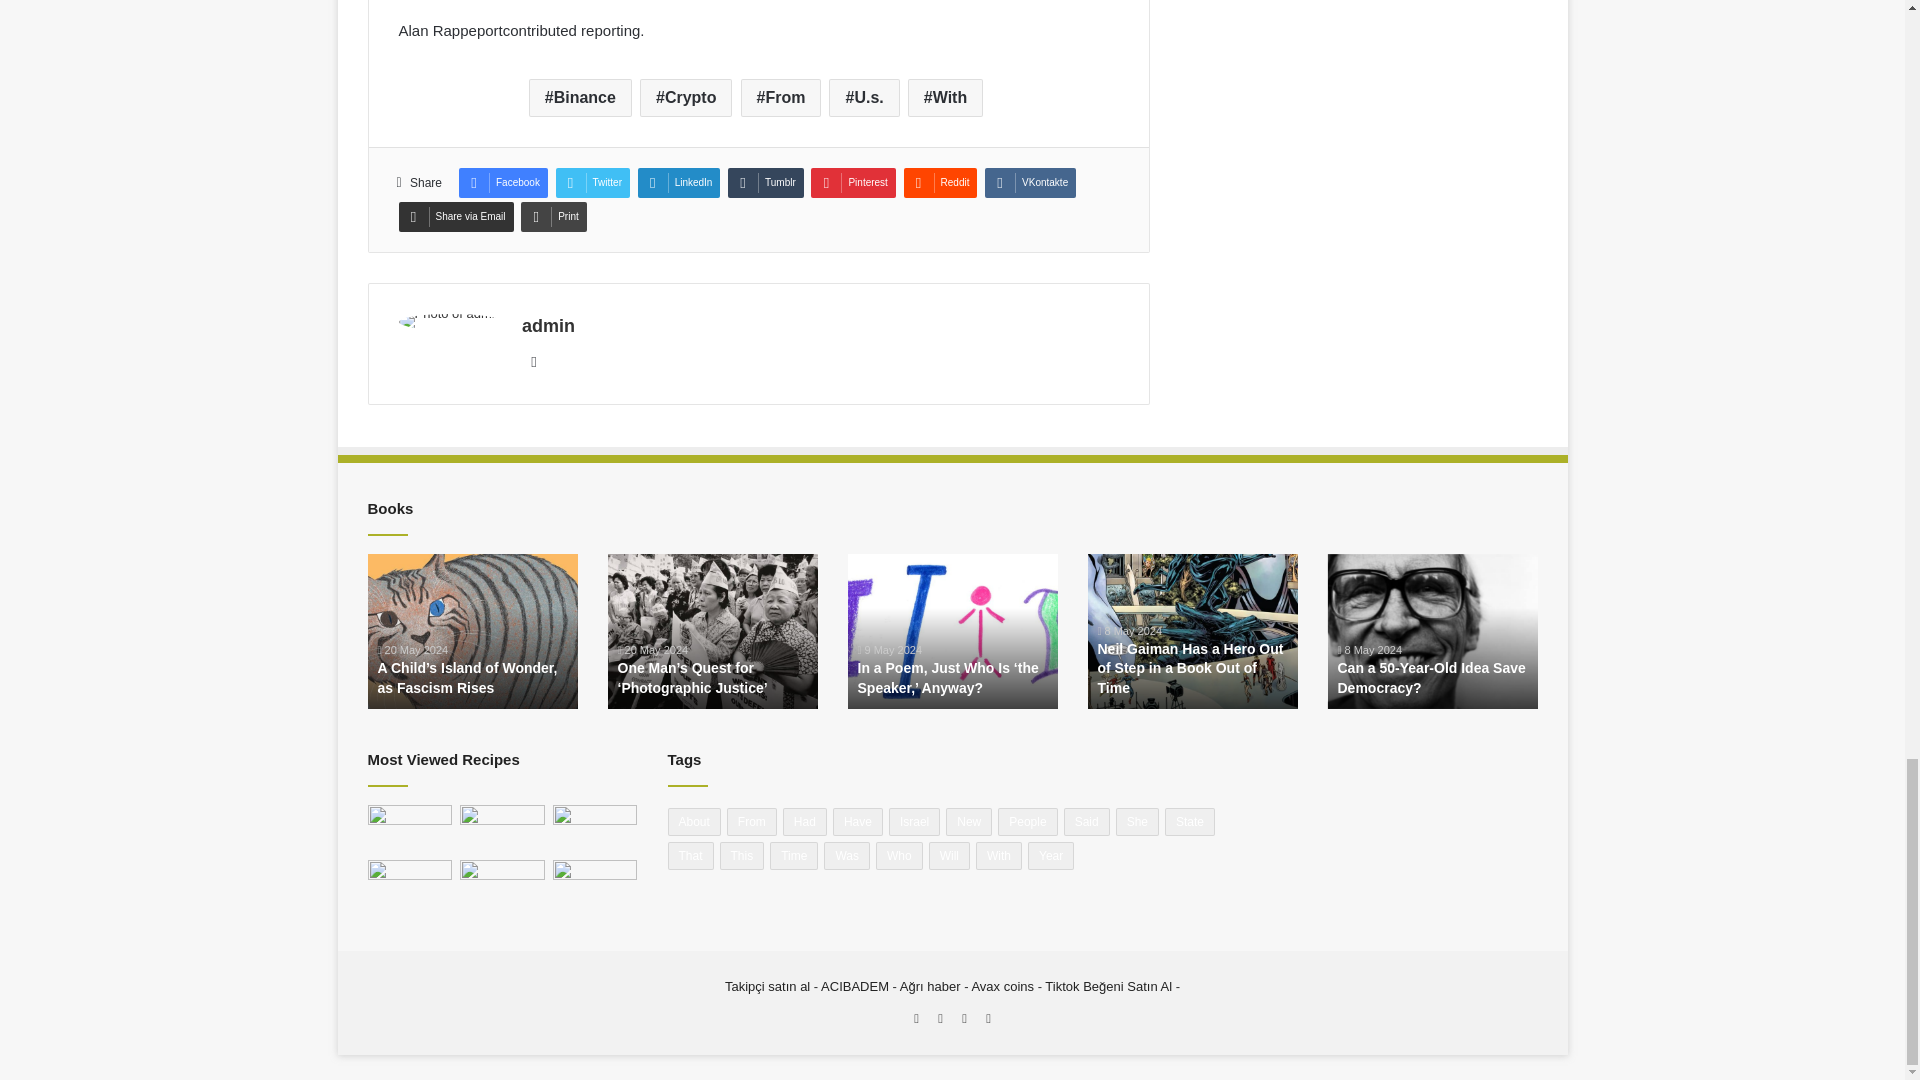  Describe the element at coordinates (946, 97) in the screenshot. I see `With` at that location.